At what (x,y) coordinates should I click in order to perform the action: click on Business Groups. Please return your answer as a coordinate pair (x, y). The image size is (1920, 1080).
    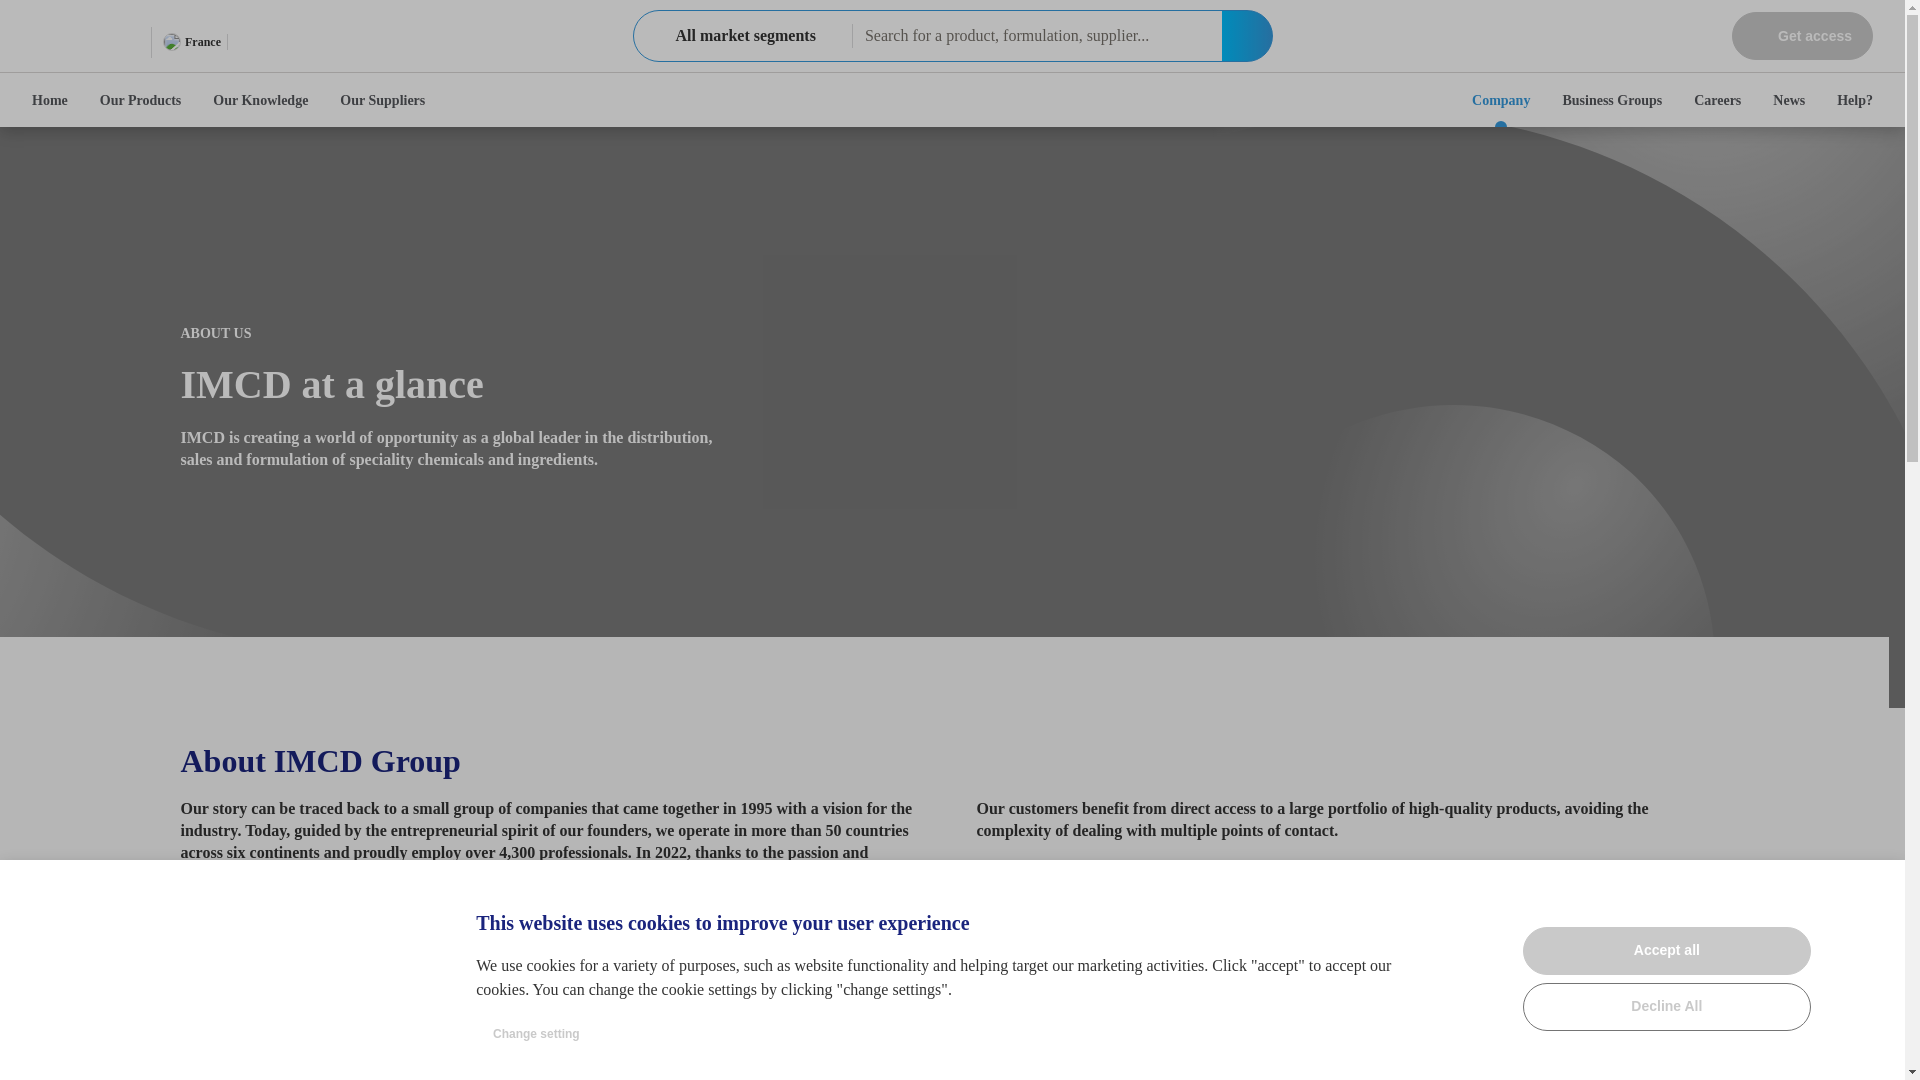
    Looking at the image, I should click on (1612, 100).